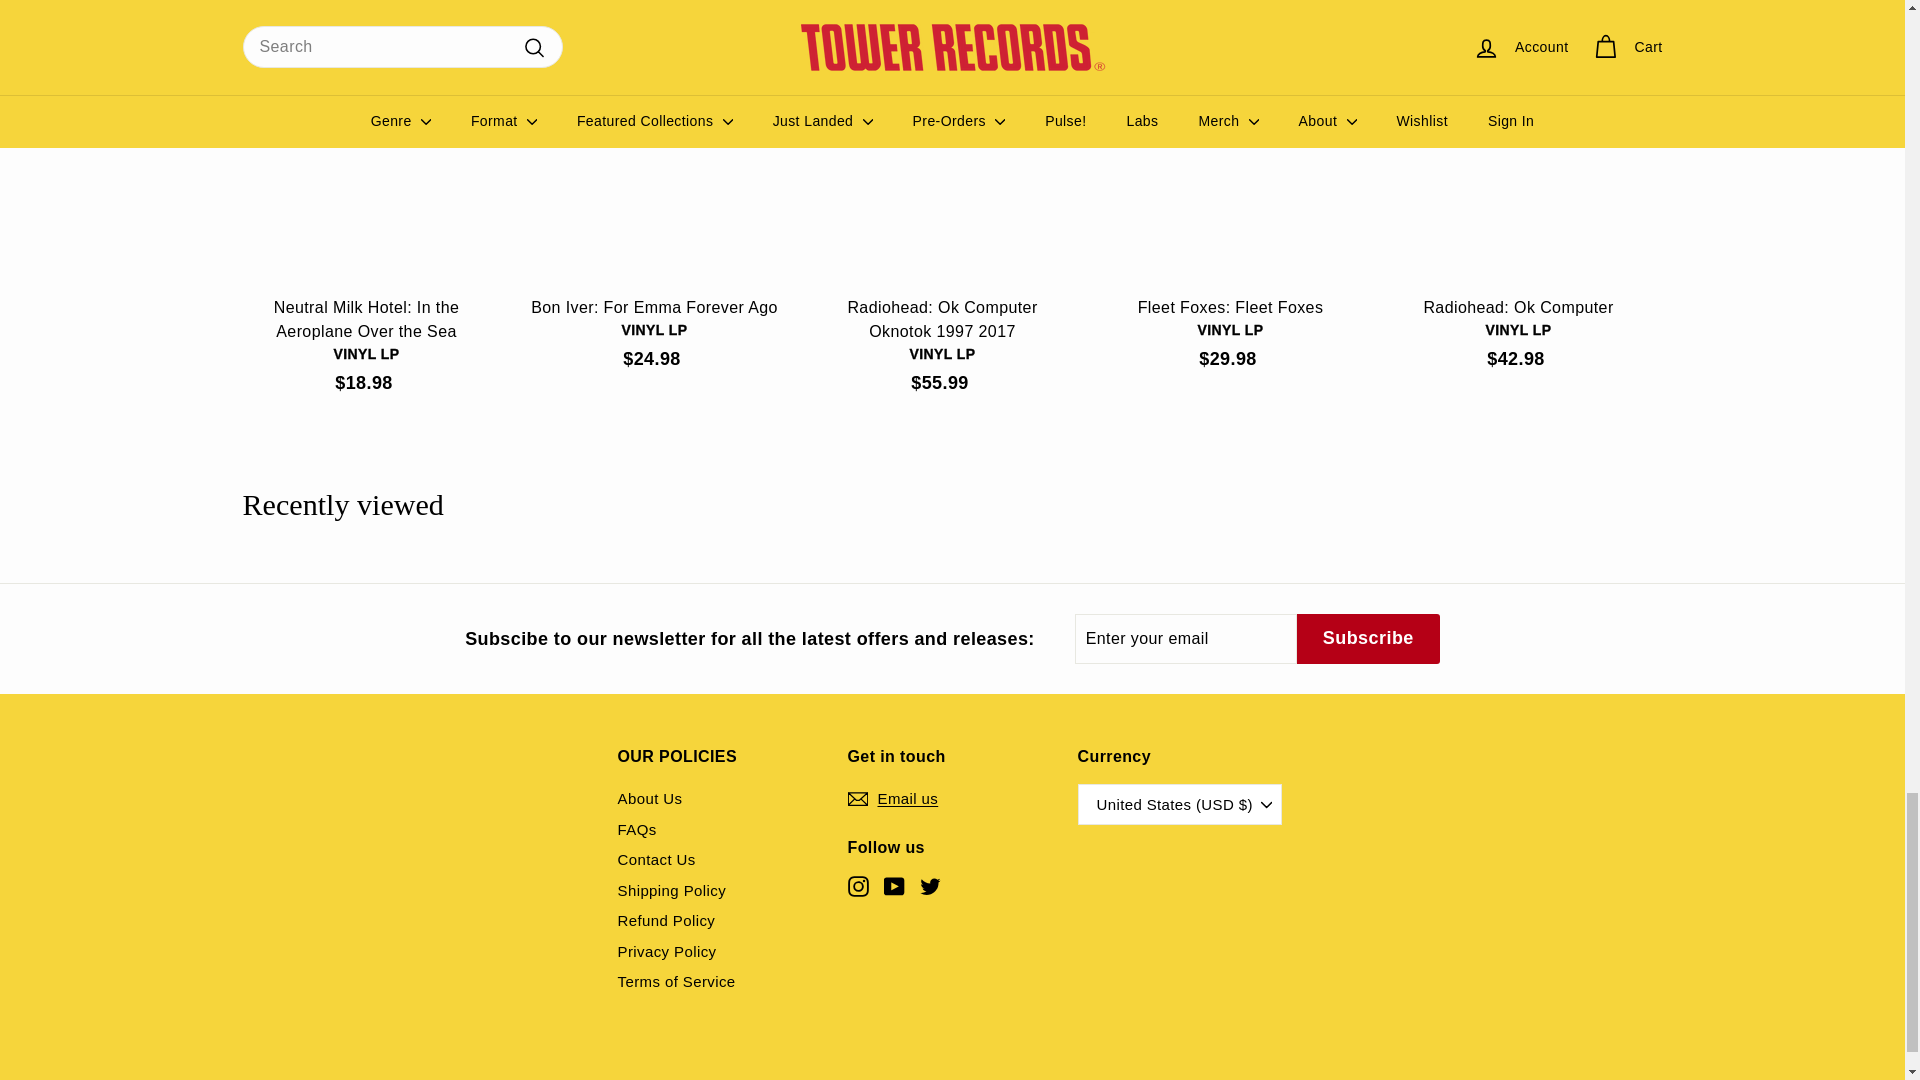 The image size is (1920, 1080). Describe the element at coordinates (894, 886) in the screenshot. I see `Tower Records on YouTube` at that location.